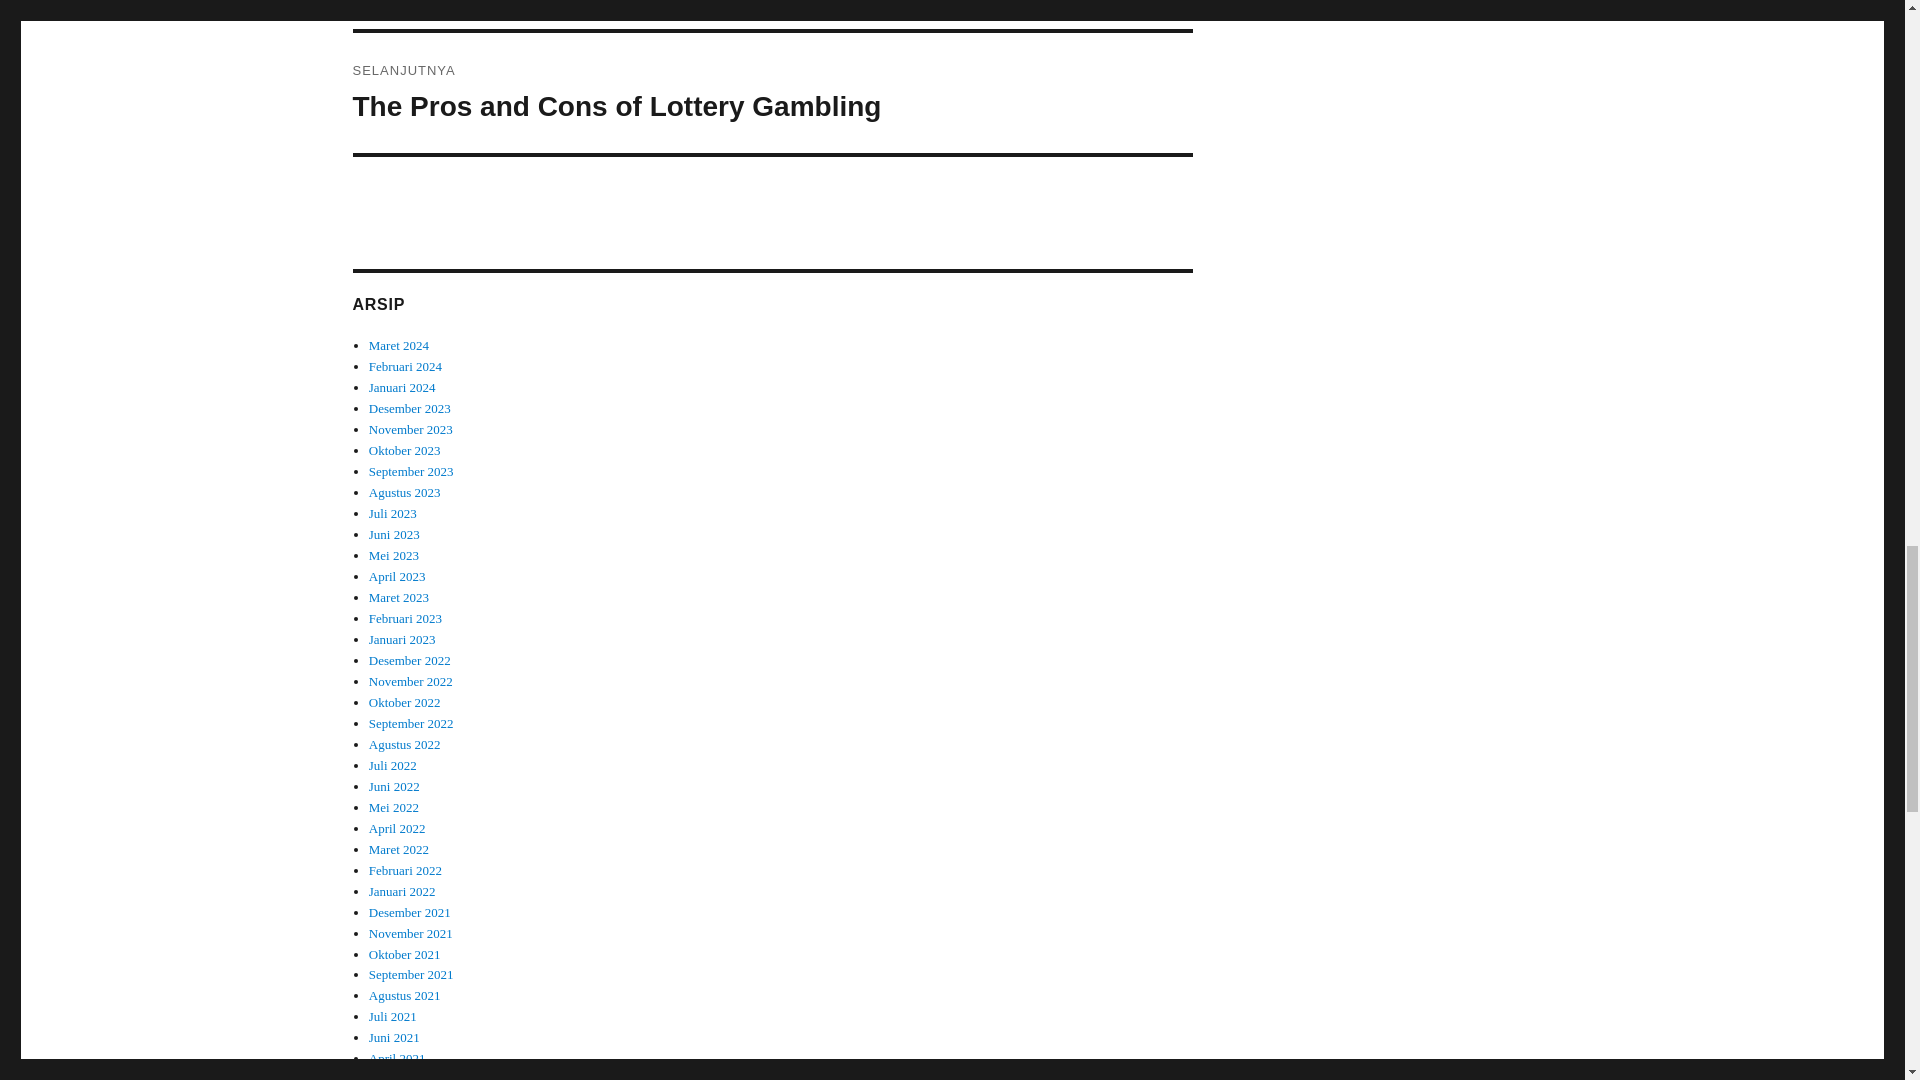 The image size is (1920, 1080). I want to click on Juli 2022, so click(392, 766).